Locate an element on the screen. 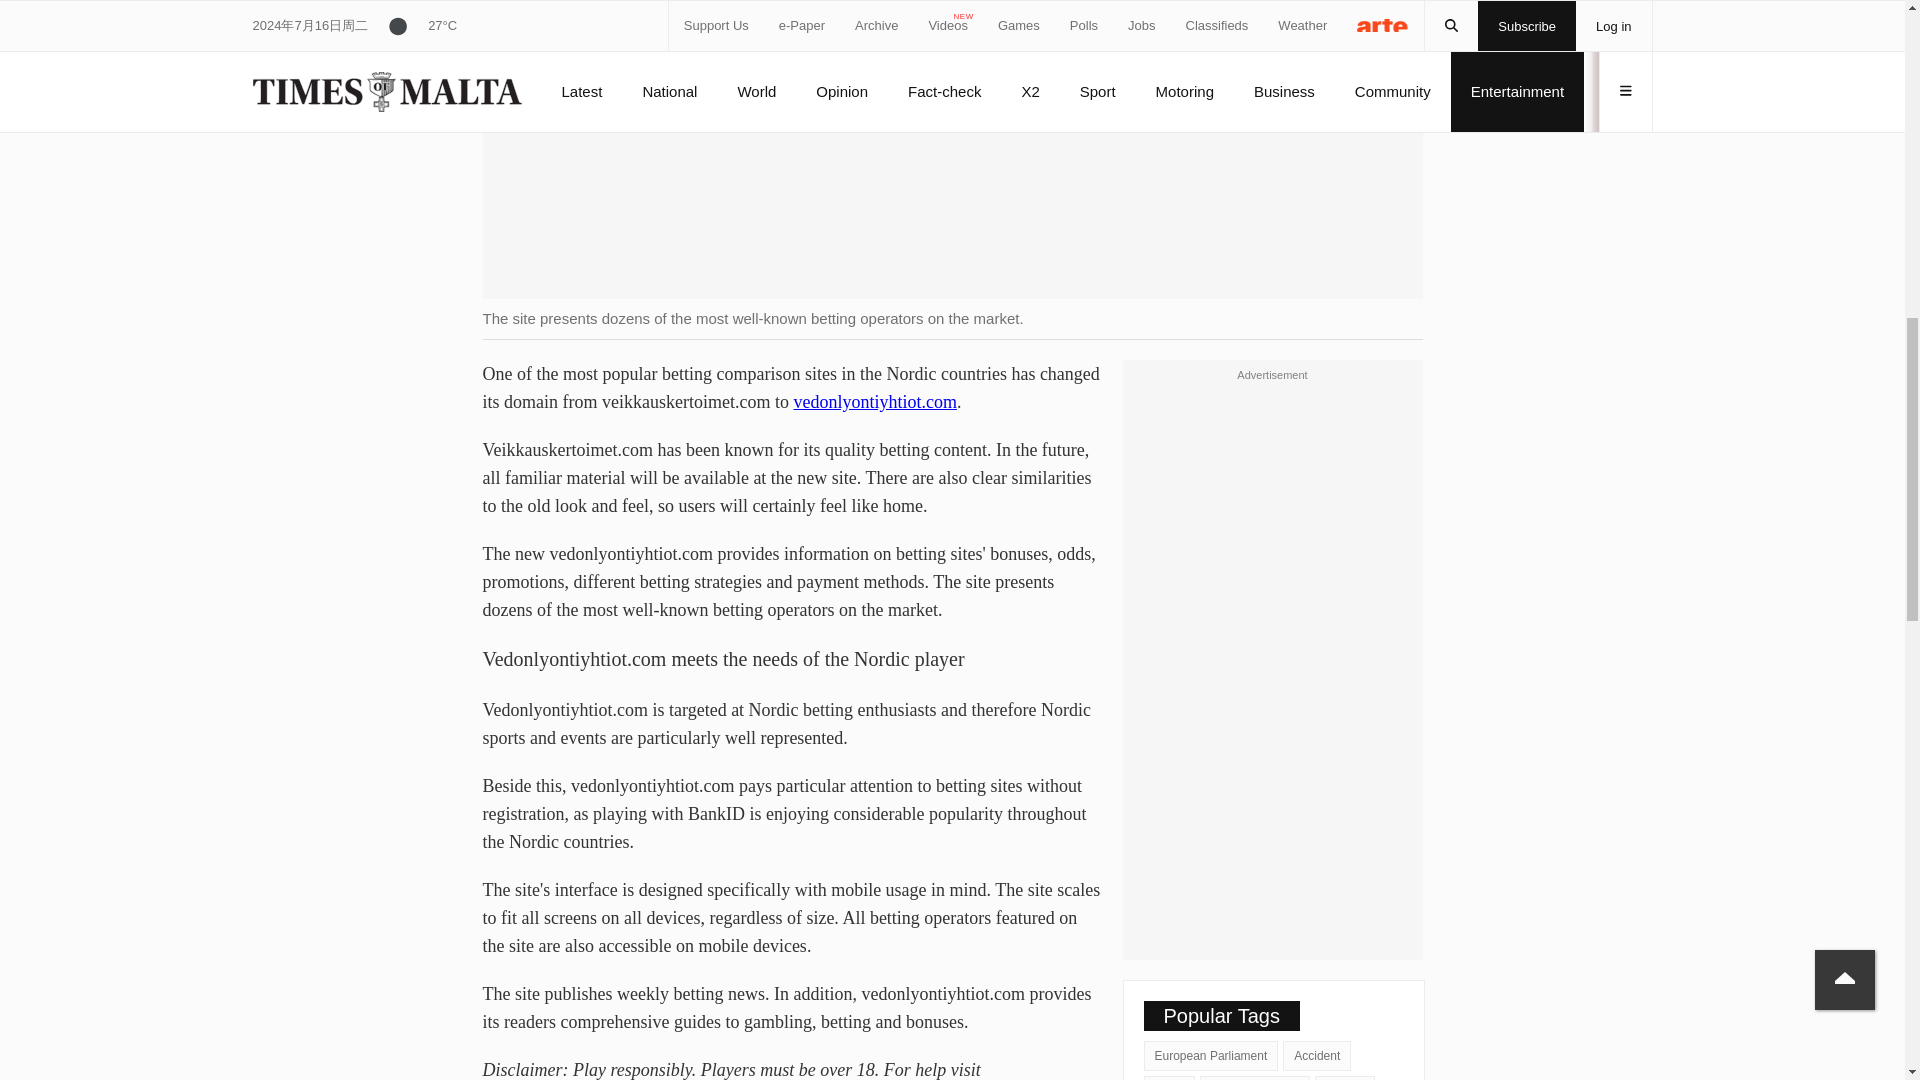  Court is located at coordinates (1169, 1078).